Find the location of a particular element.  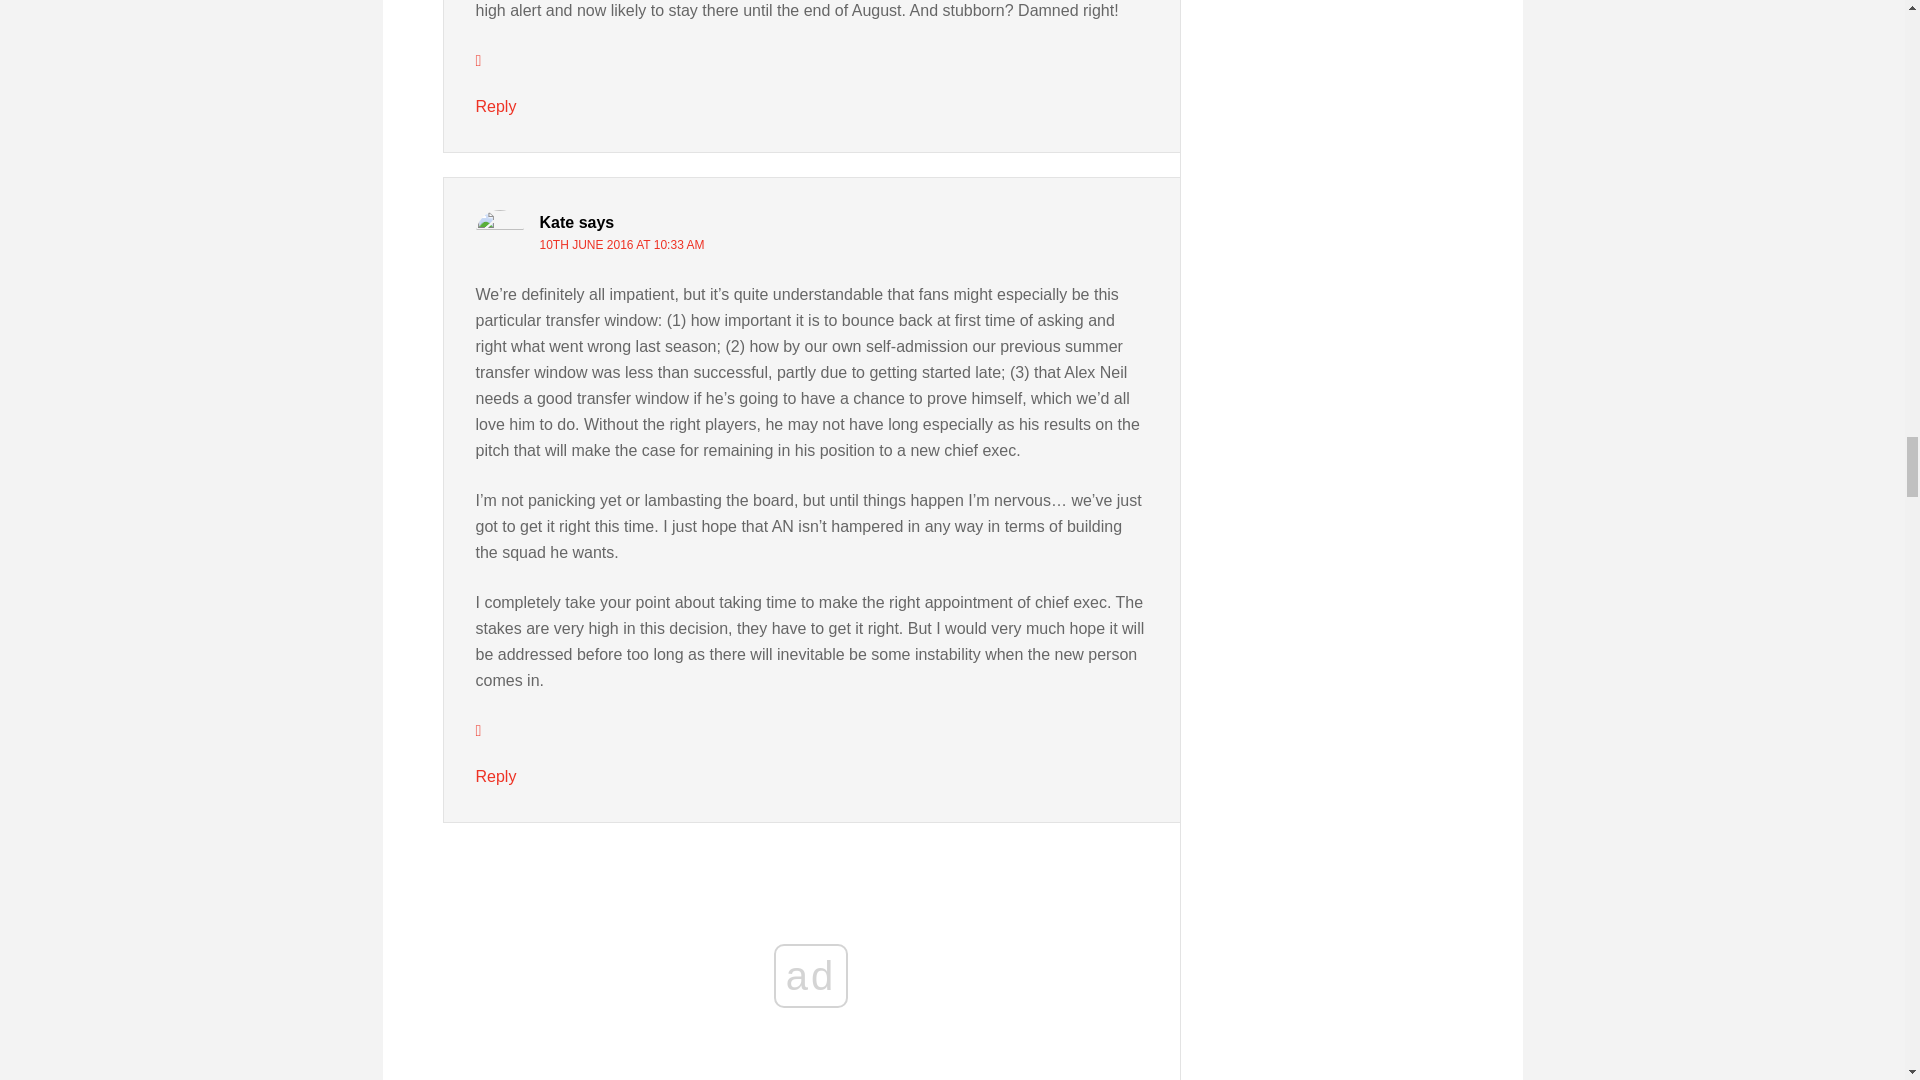

Reply is located at coordinates (496, 106).